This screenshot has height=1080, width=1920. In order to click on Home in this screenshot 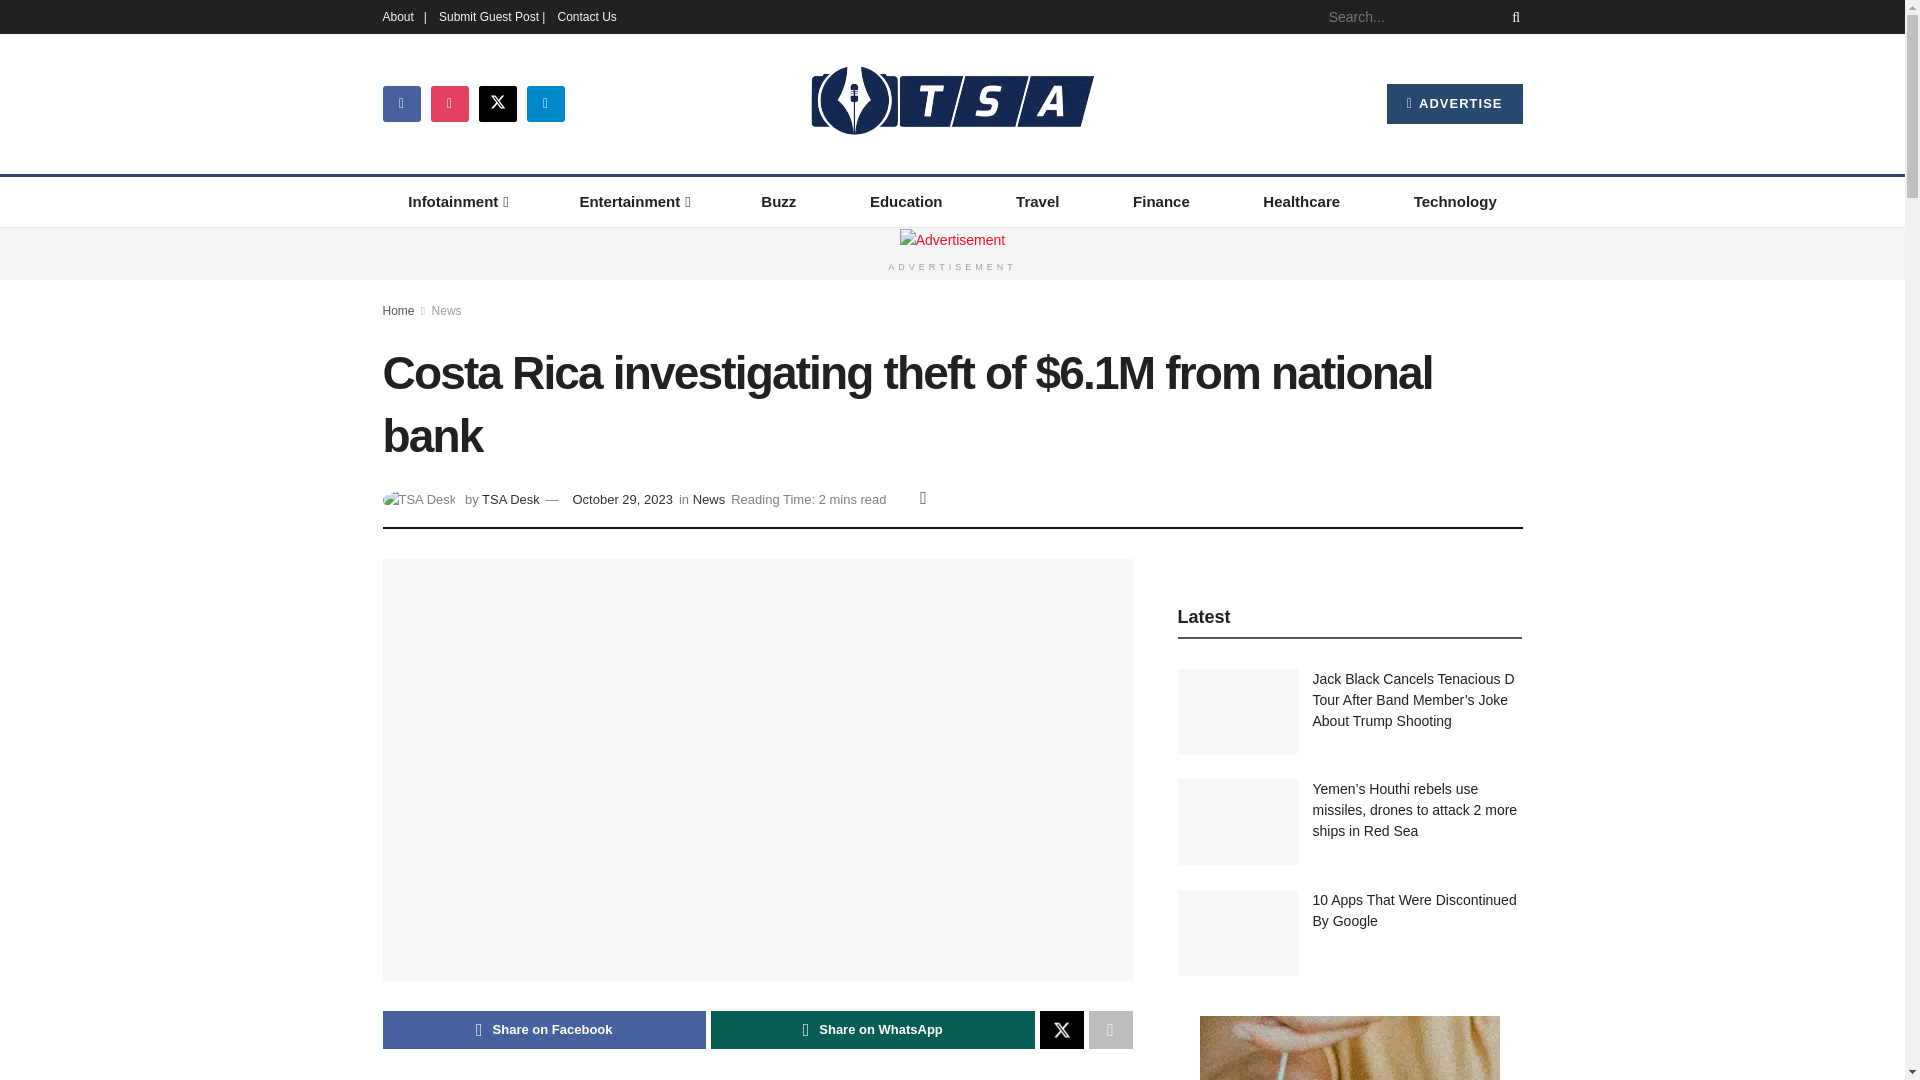, I will do `click(398, 310)`.